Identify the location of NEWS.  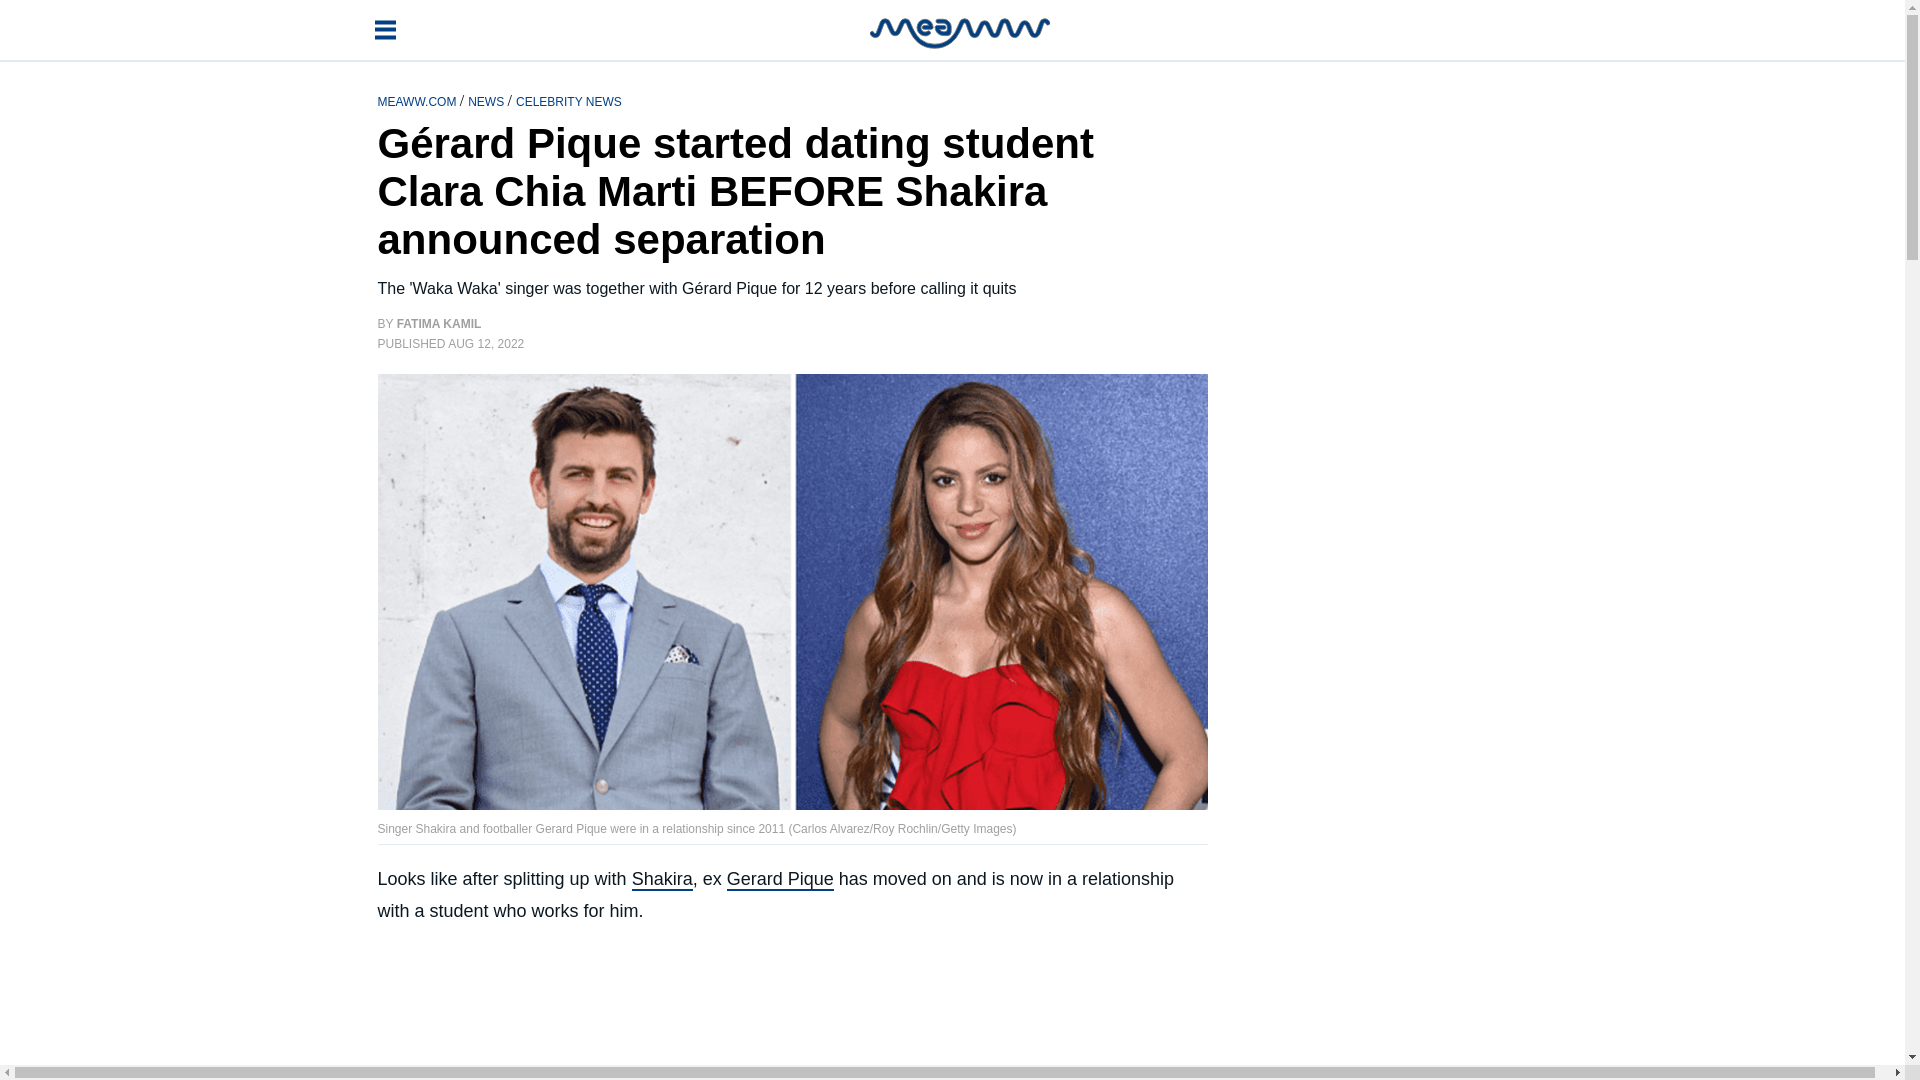
(487, 100).